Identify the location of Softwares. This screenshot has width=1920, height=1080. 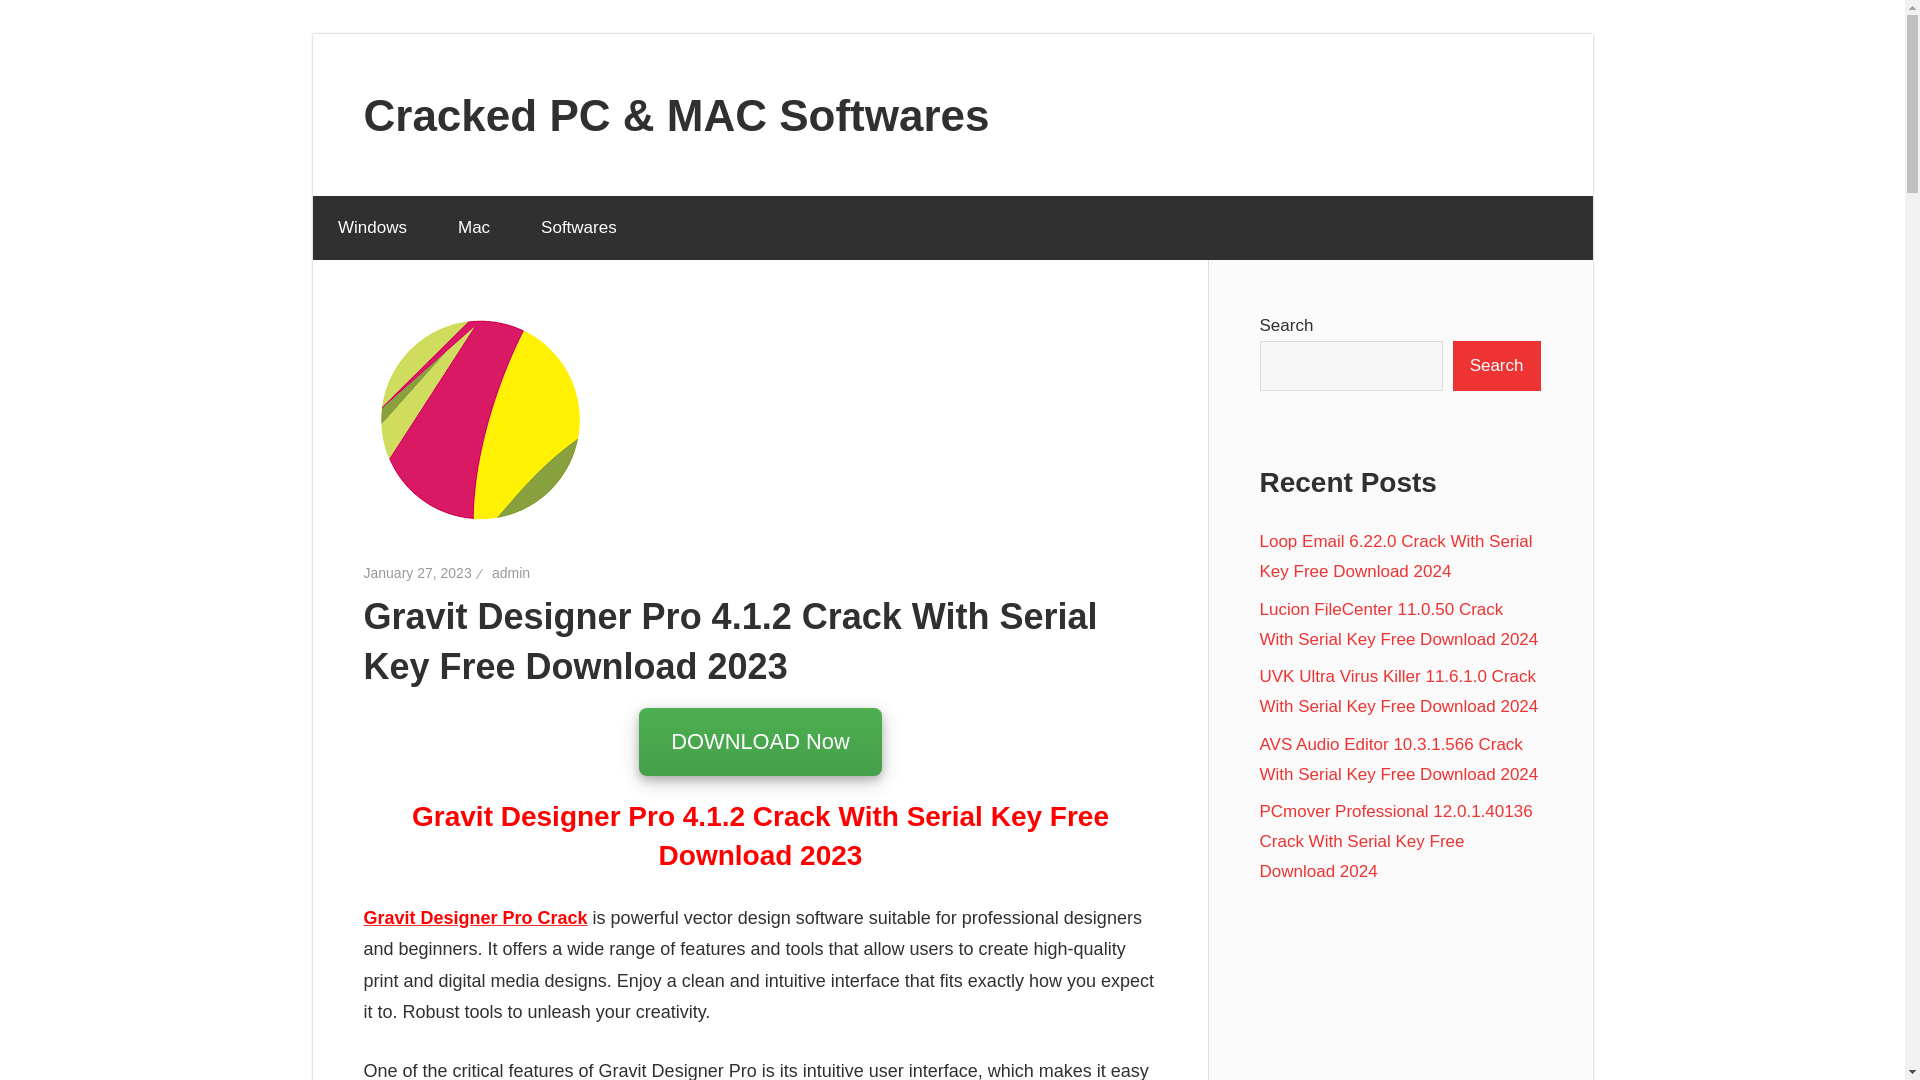
(580, 228).